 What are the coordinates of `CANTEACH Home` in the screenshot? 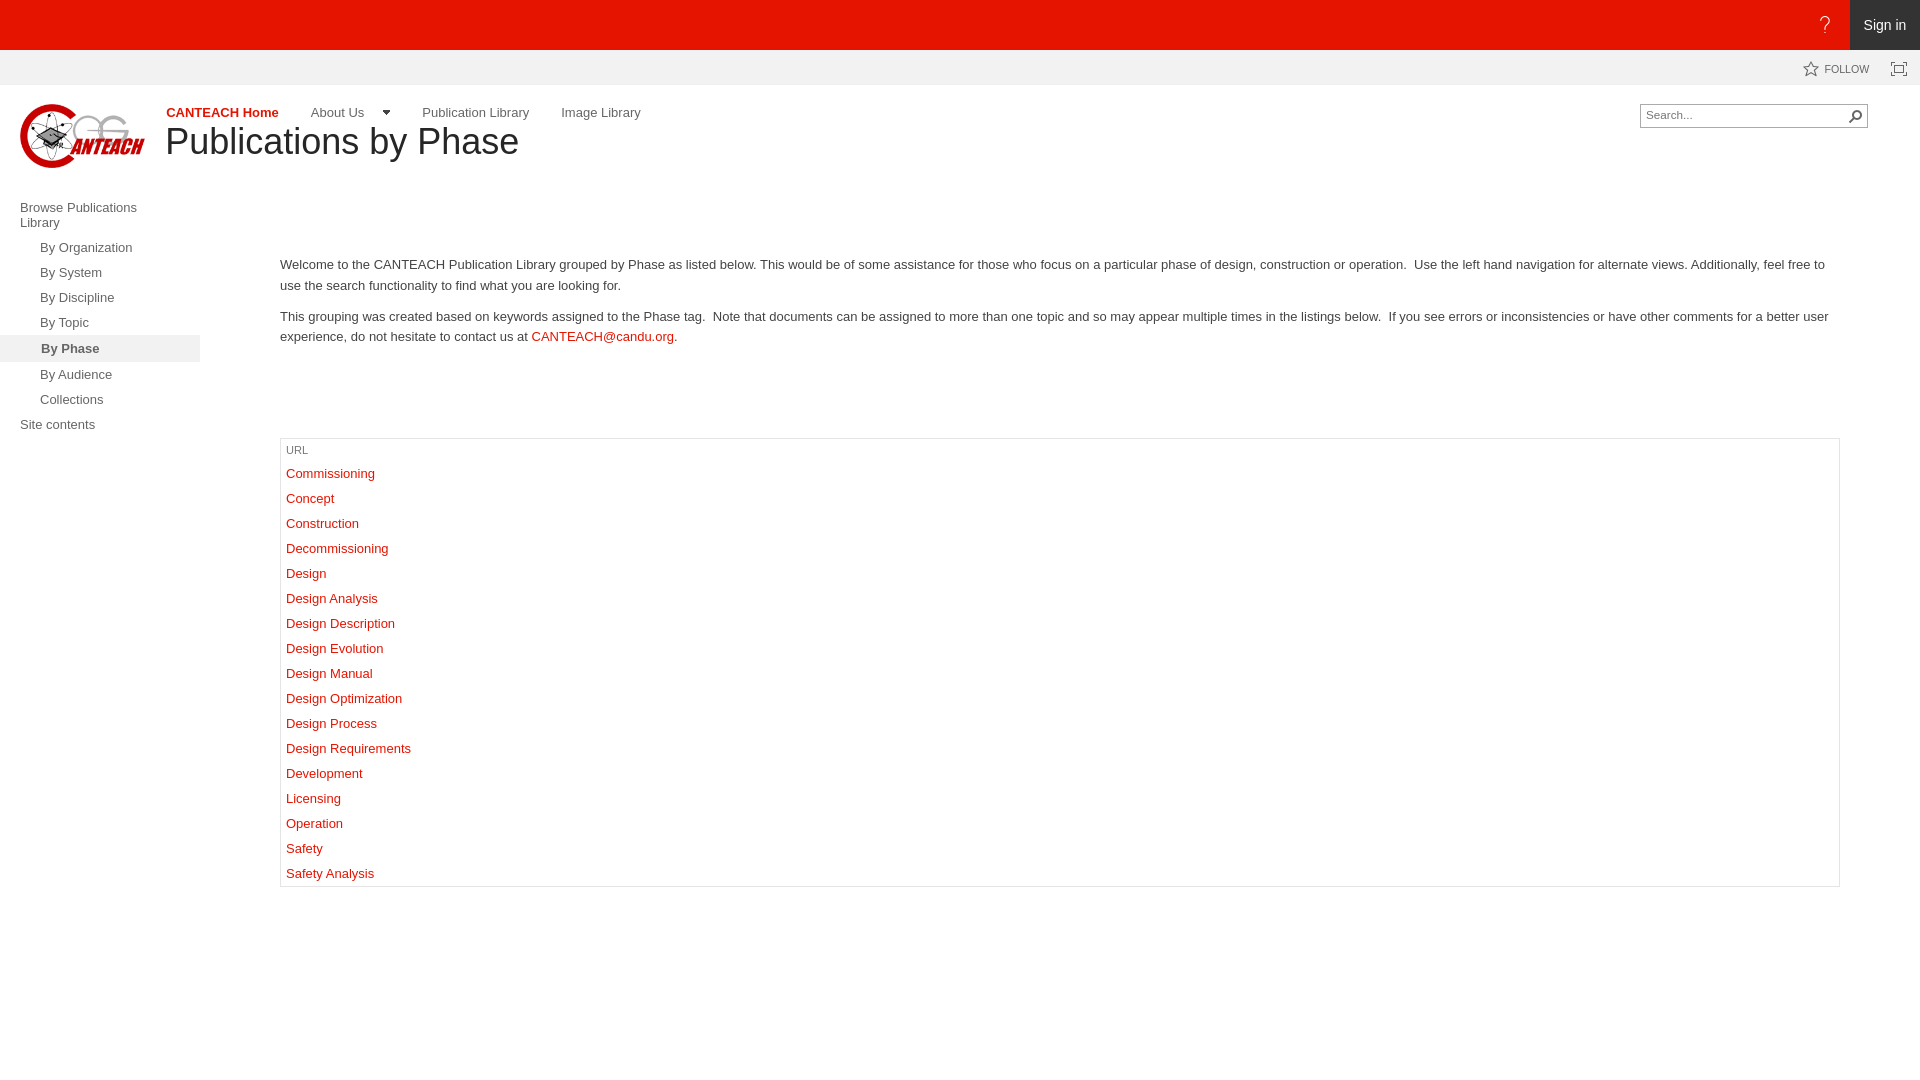 It's located at (82, 136).